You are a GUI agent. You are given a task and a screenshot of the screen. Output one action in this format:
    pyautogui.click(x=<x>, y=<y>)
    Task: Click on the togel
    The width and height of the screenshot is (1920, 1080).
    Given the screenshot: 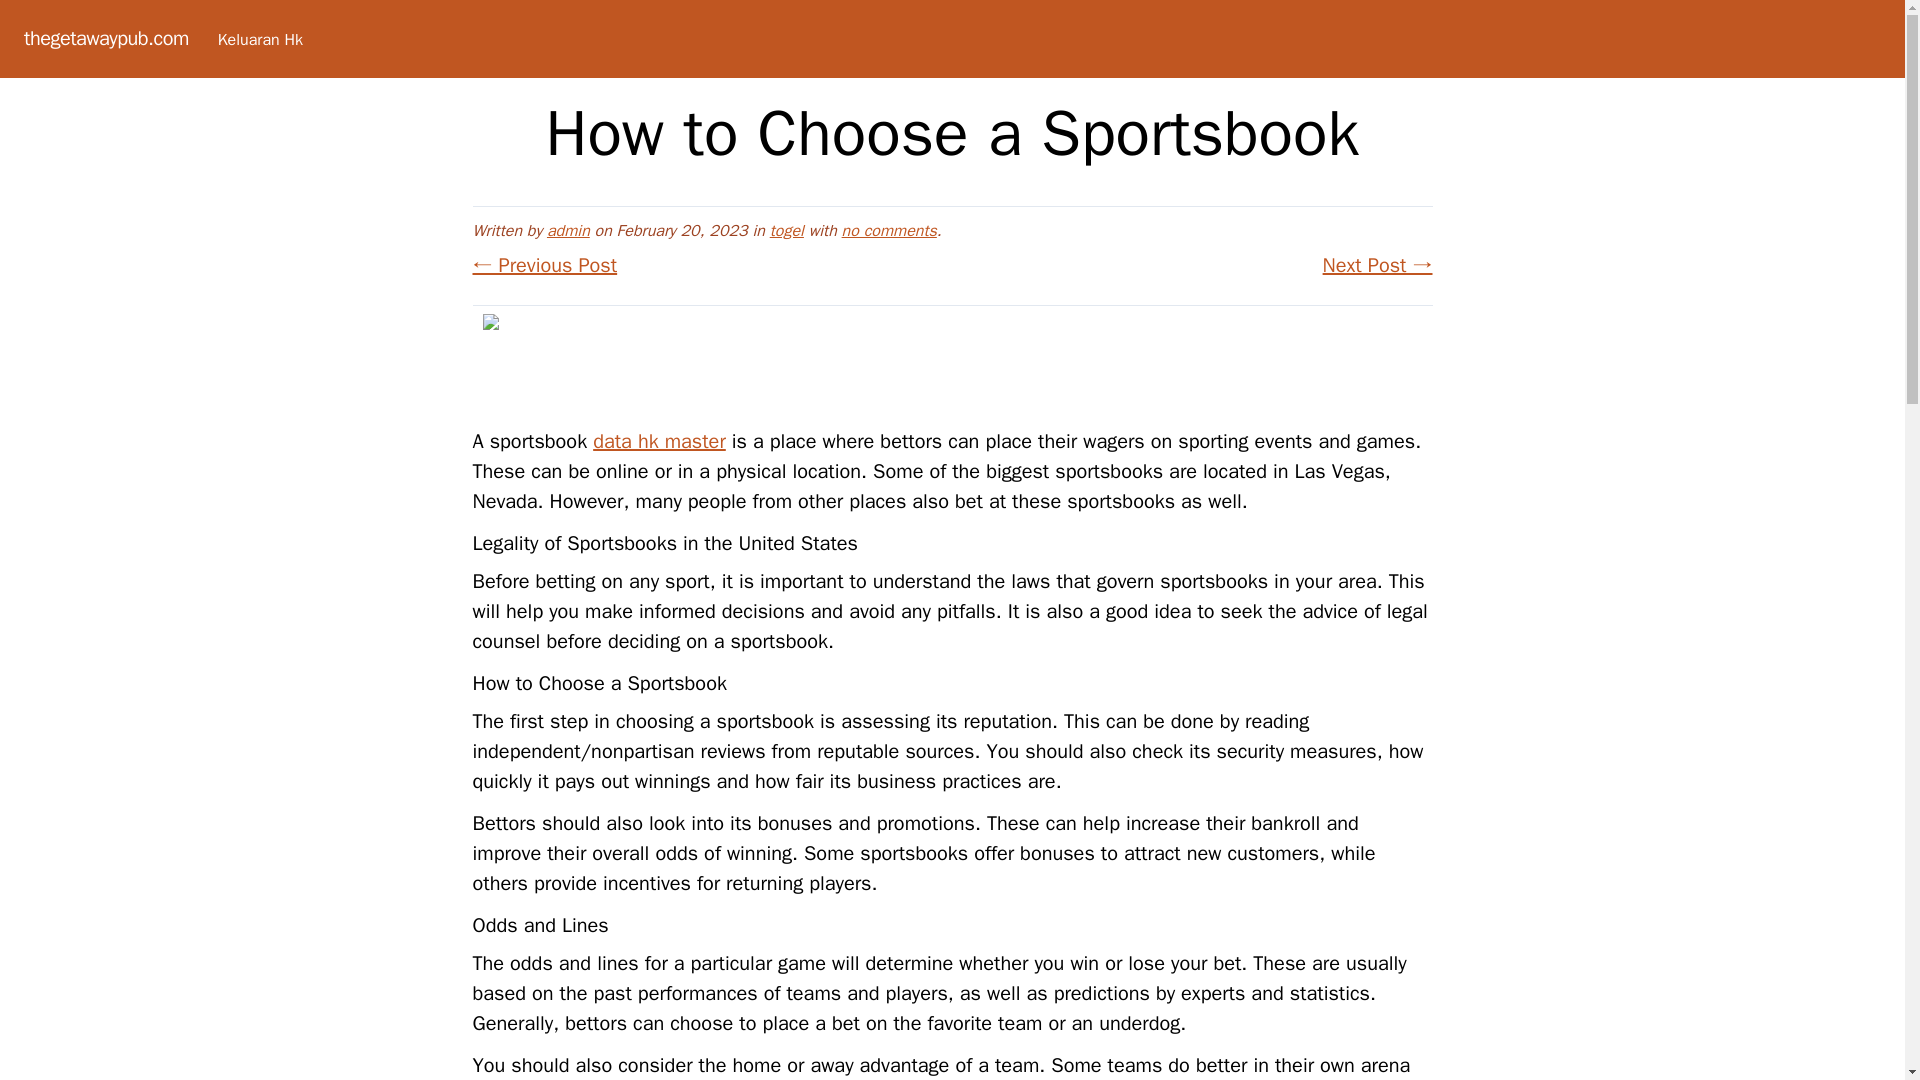 What is the action you would take?
    pyautogui.click(x=786, y=230)
    